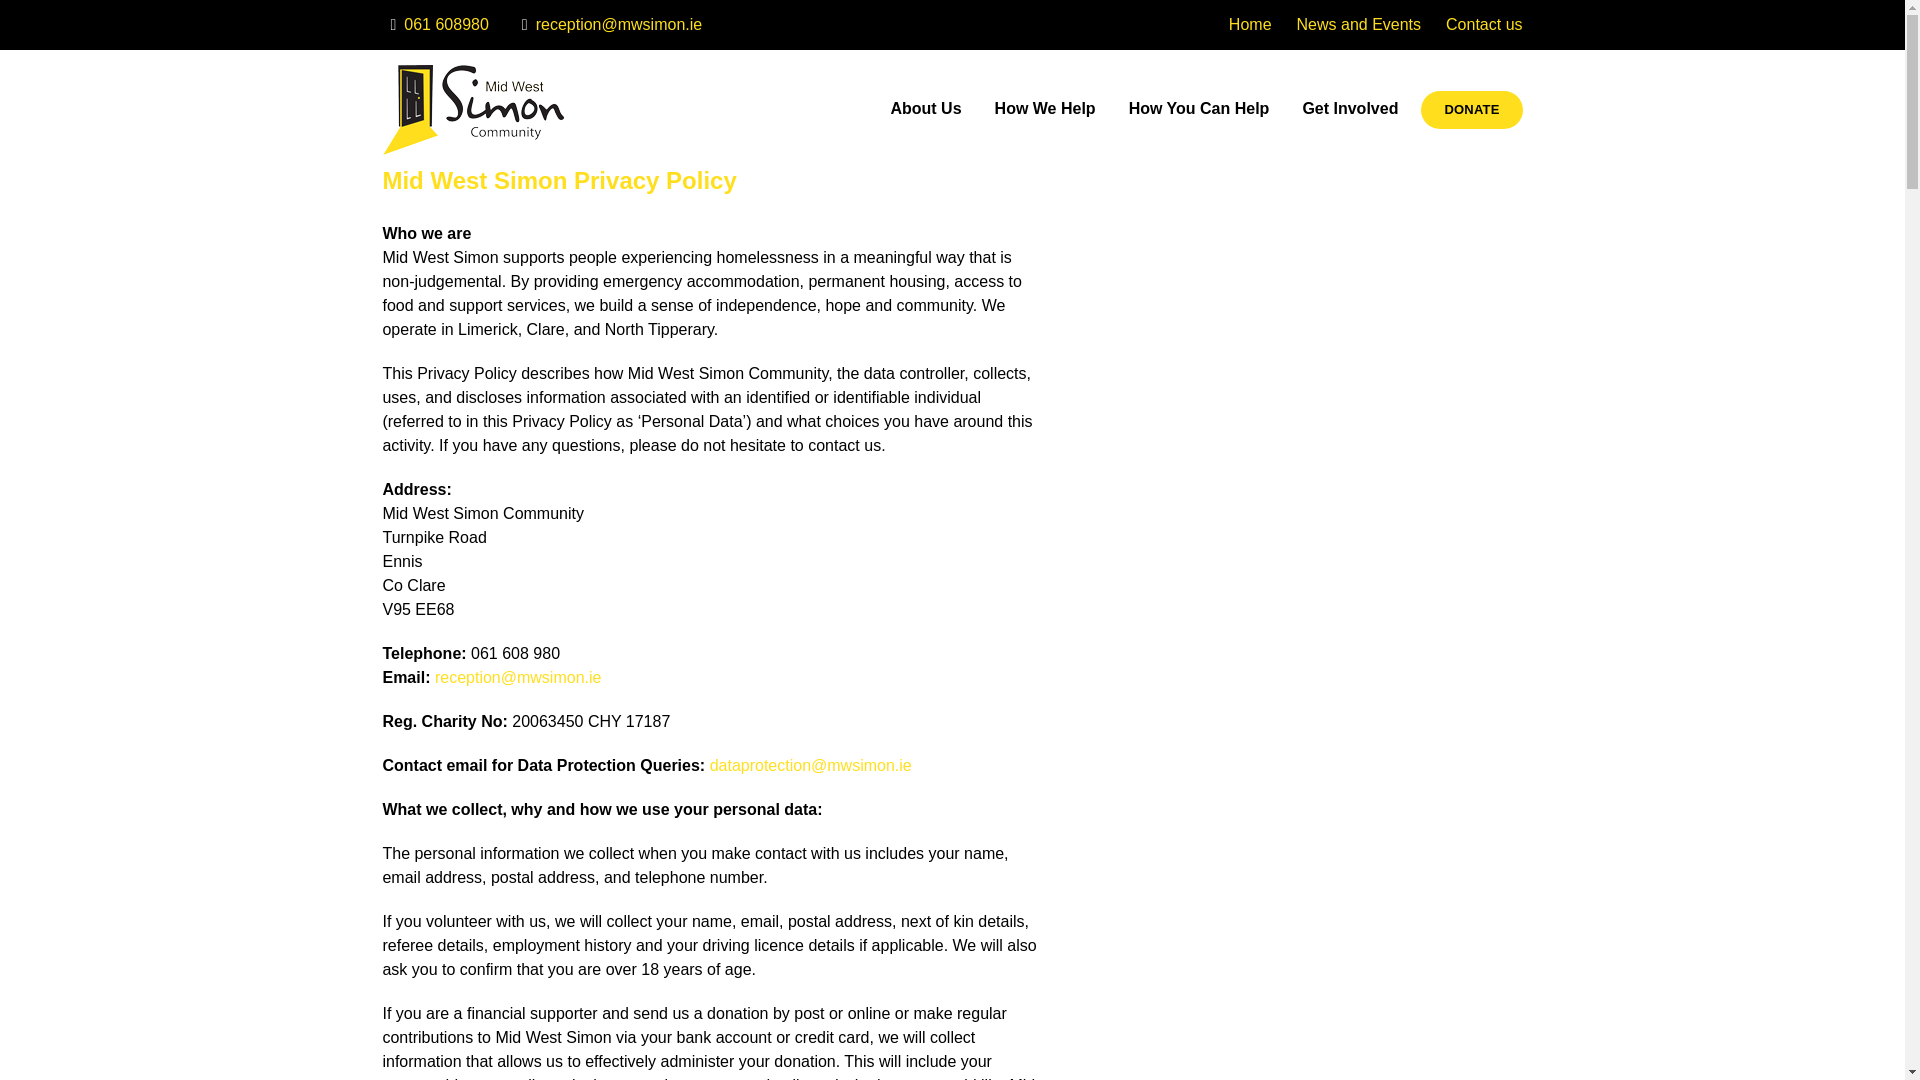 Image resolution: width=1920 pixels, height=1080 pixels. I want to click on News and Events, so click(1360, 24).